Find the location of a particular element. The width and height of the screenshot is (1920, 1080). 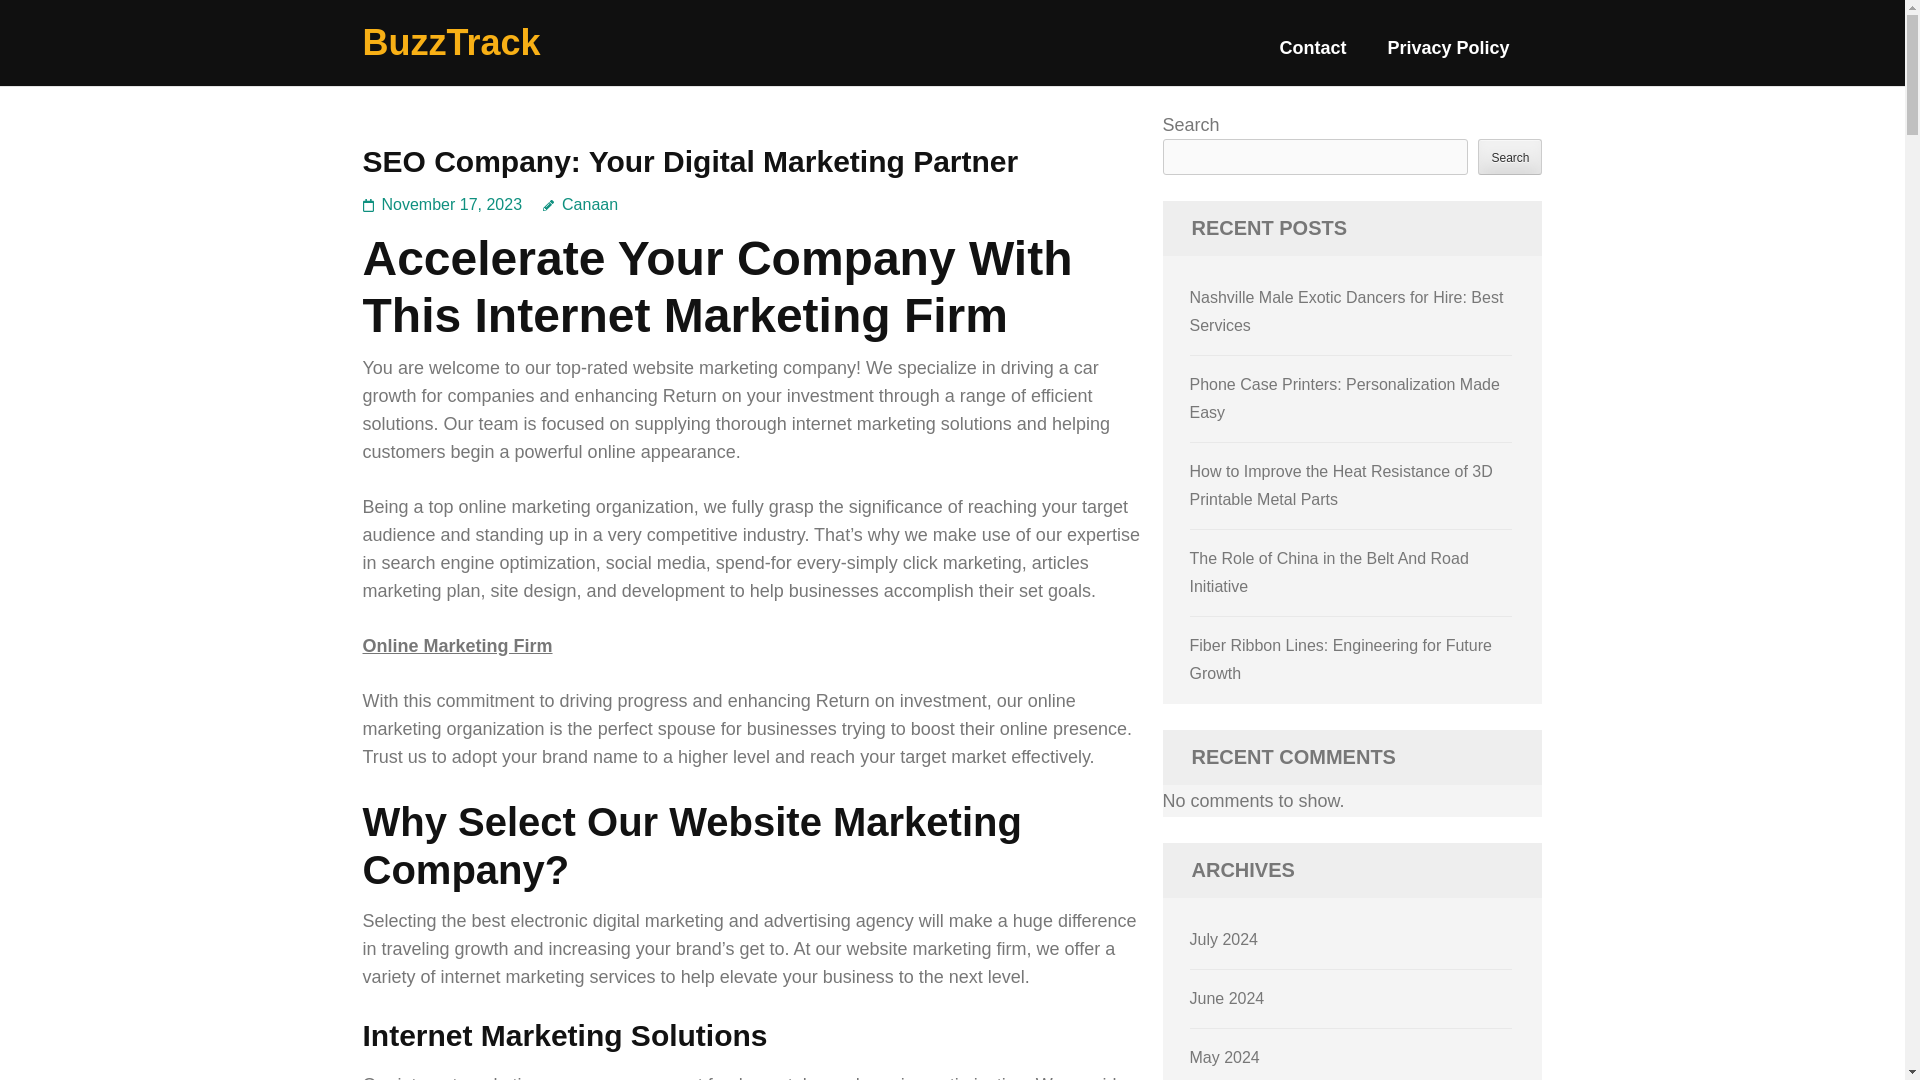

Fiber Ribbon Lines: Engineering for Future Growth is located at coordinates (1340, 659).